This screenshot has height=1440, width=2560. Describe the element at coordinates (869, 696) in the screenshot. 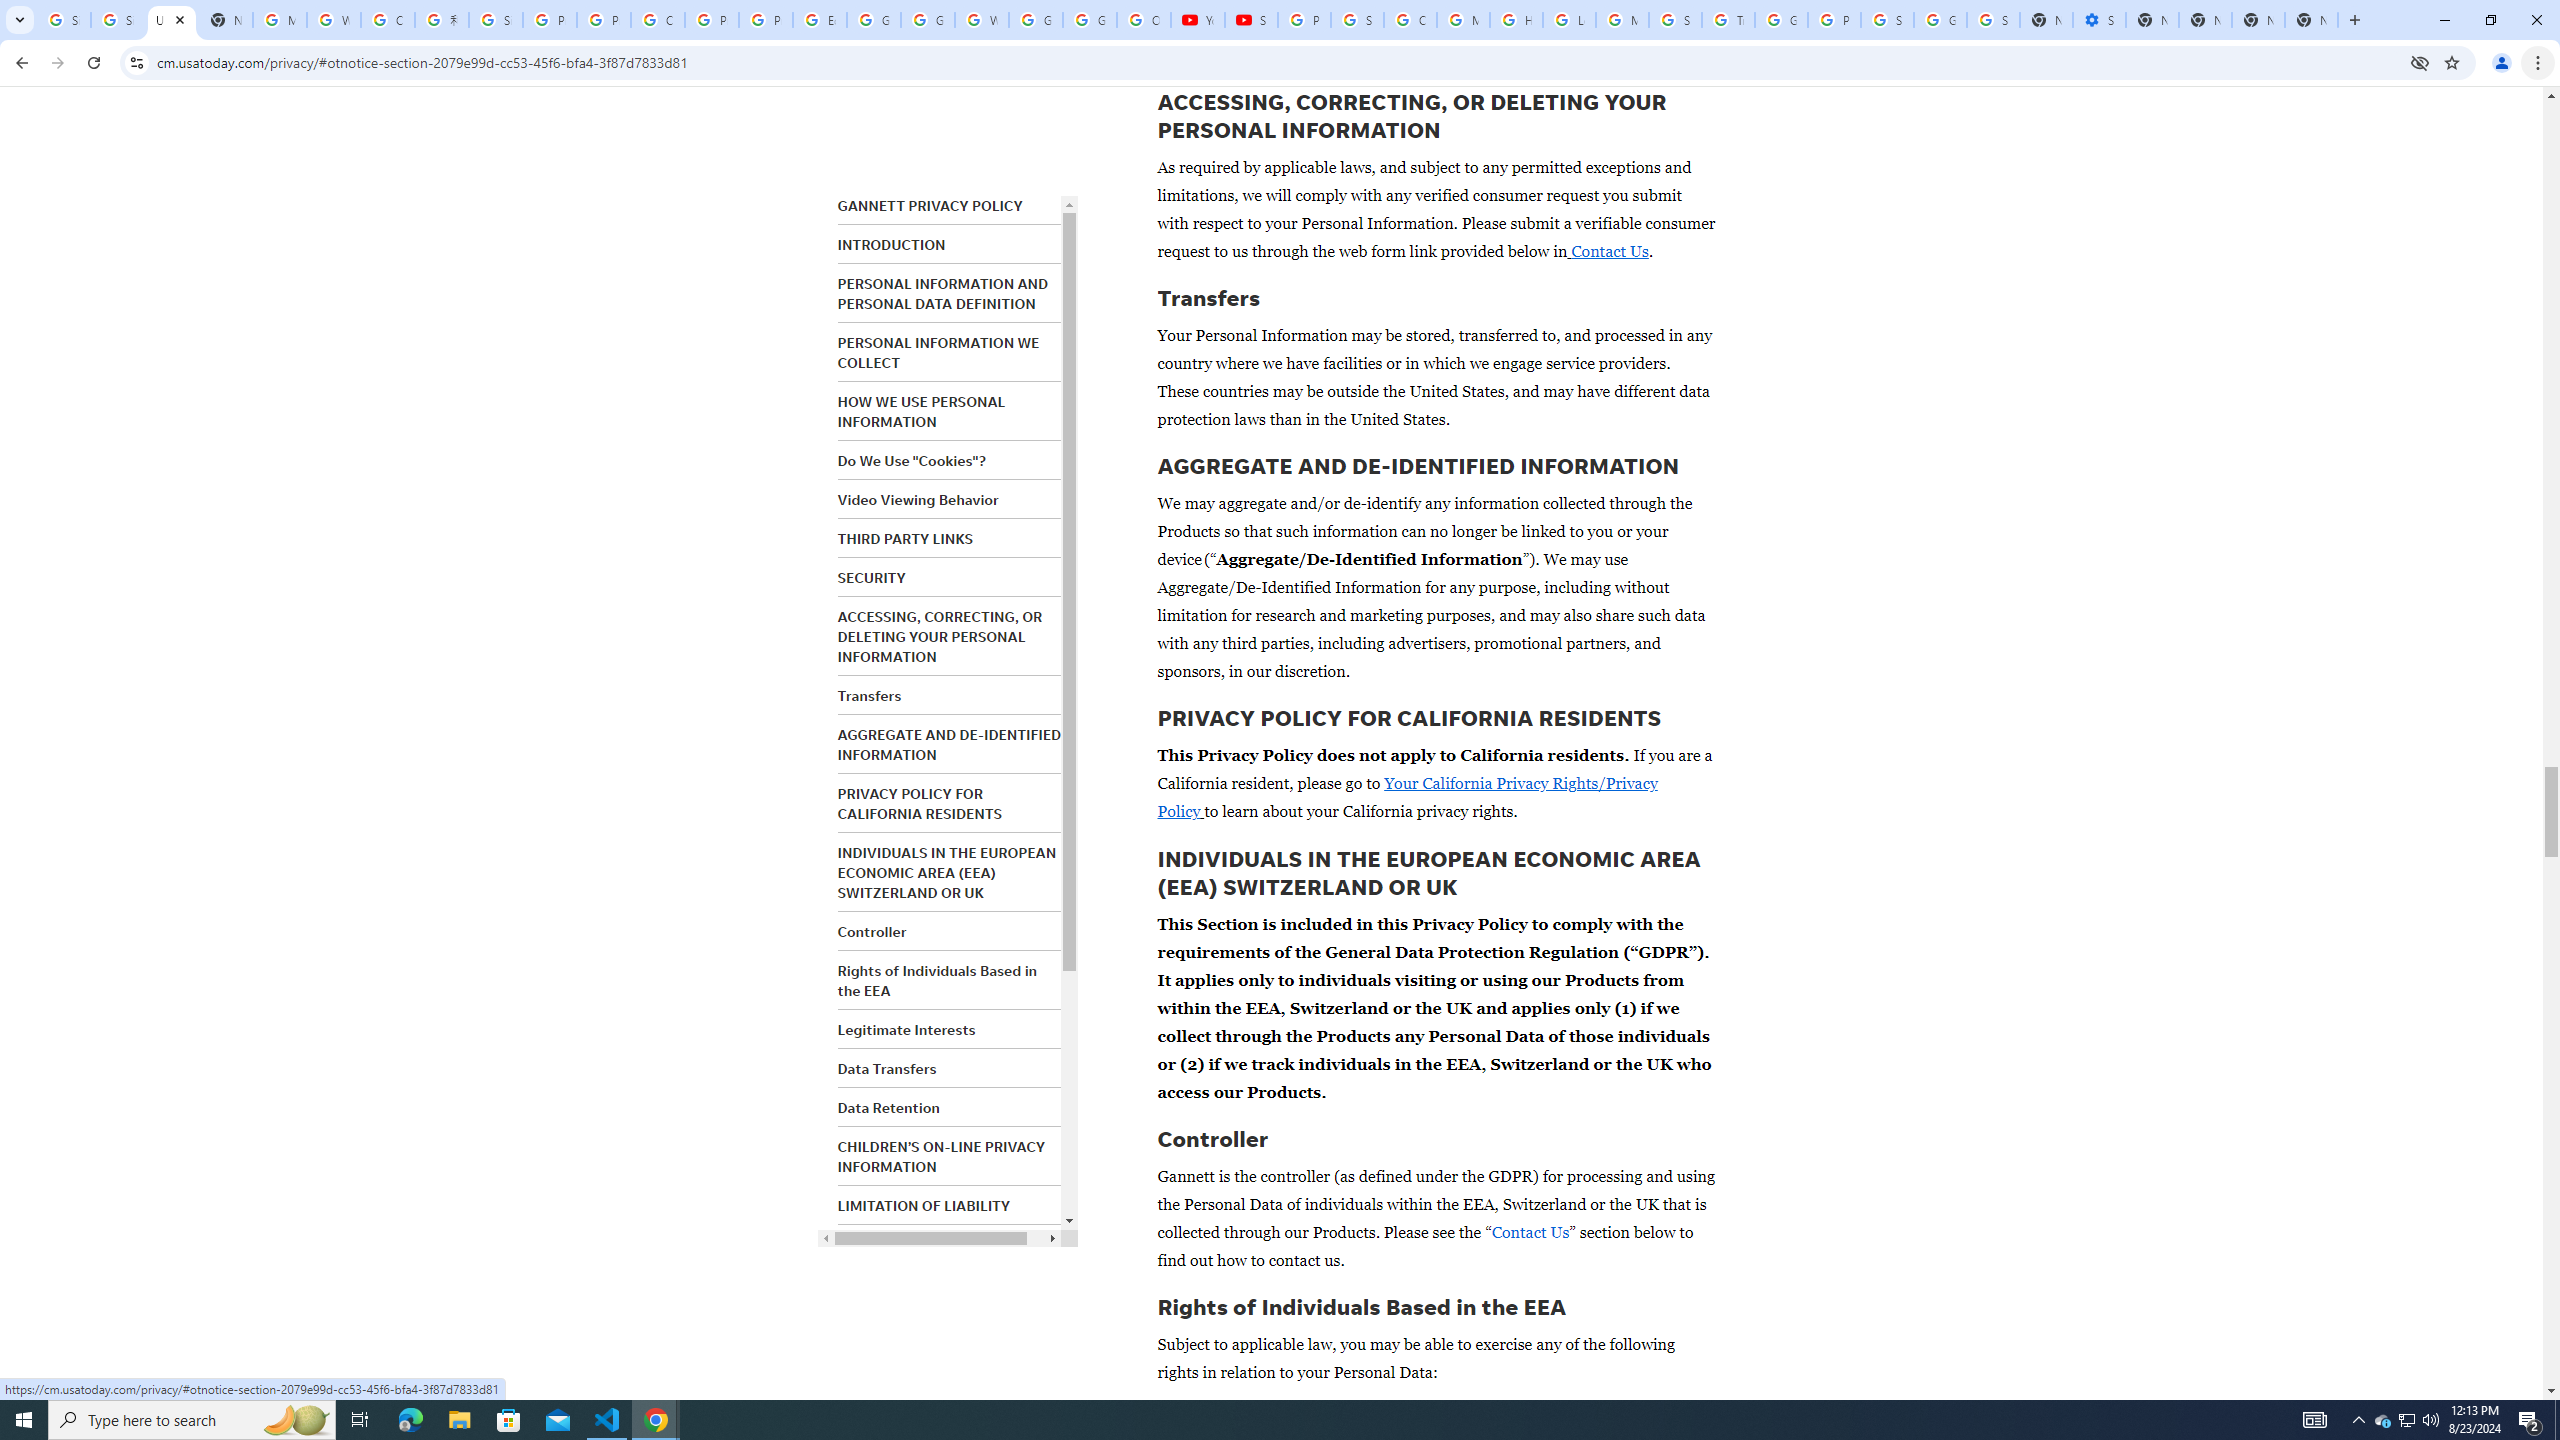

I see `Transfers` at that location.